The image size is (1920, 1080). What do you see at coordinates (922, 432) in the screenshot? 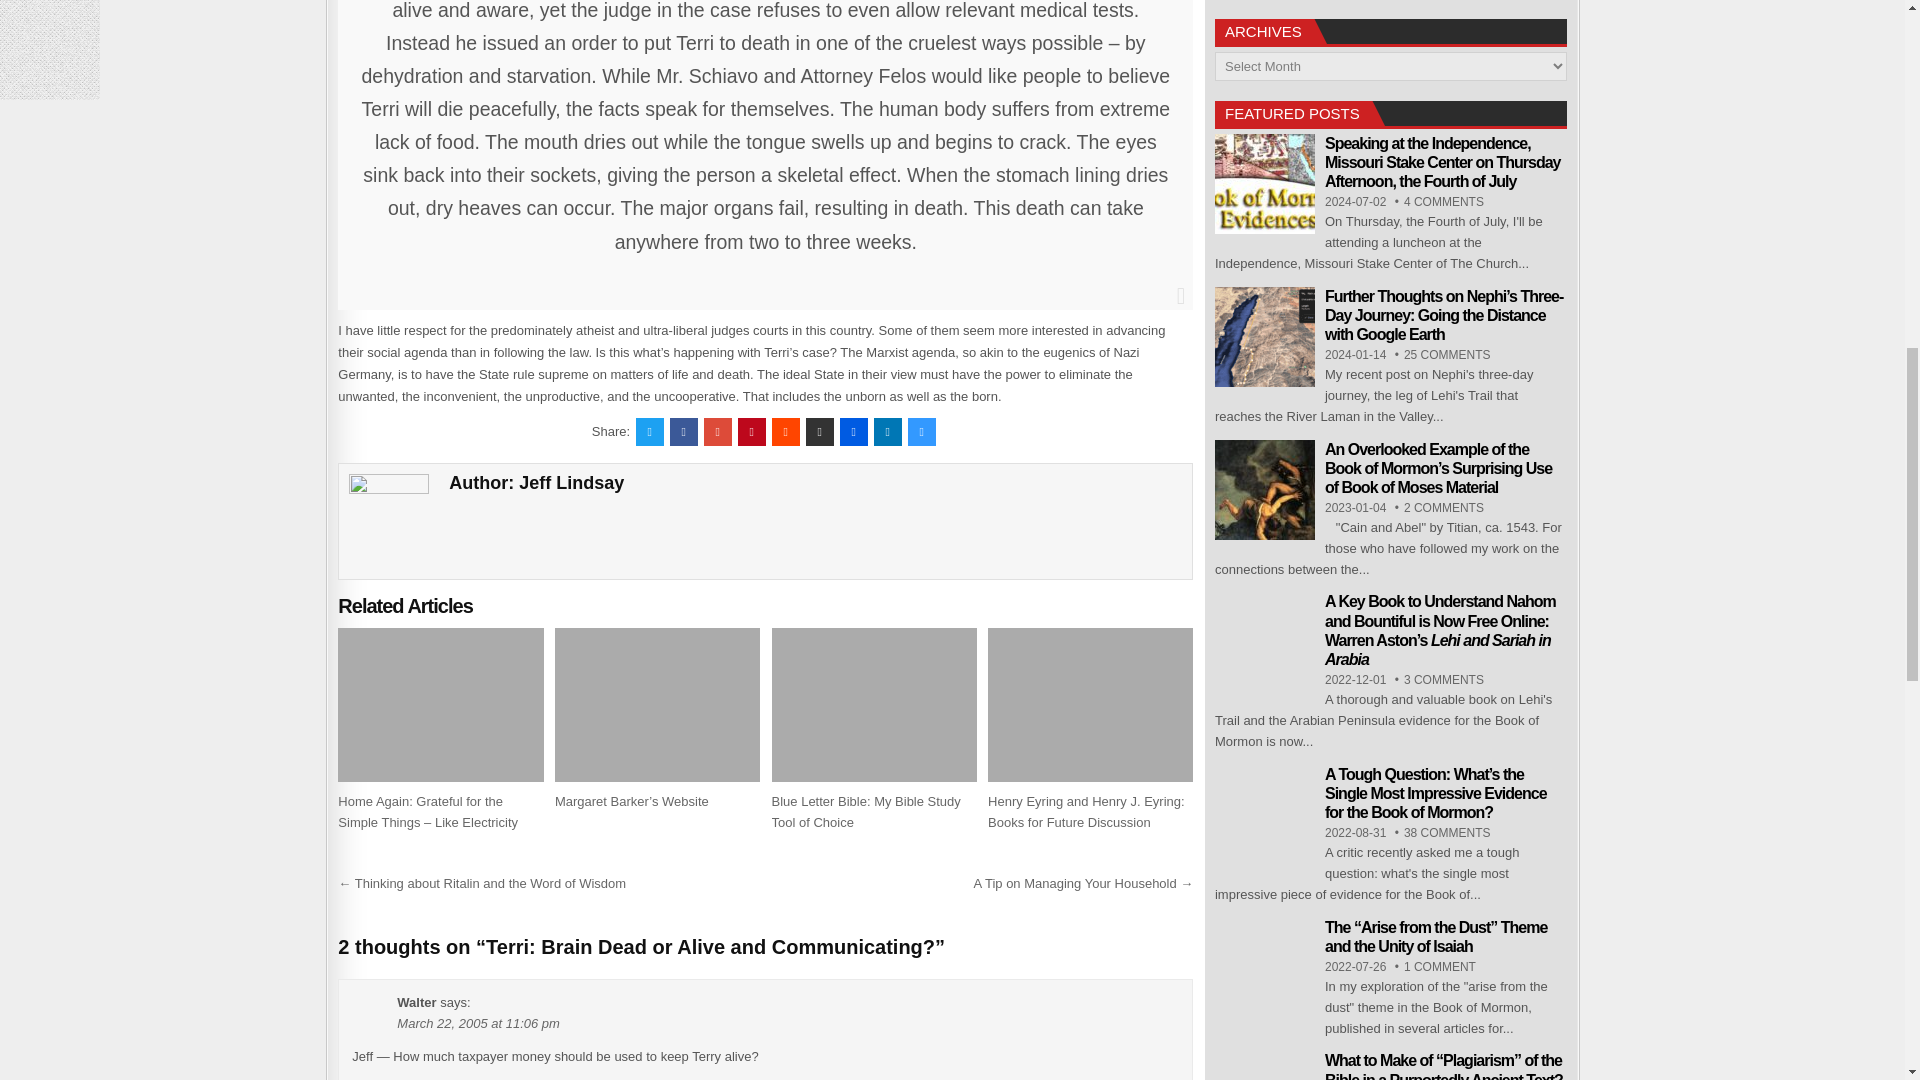
I see `Share this on Delicious` at bounding box center [922, 432].